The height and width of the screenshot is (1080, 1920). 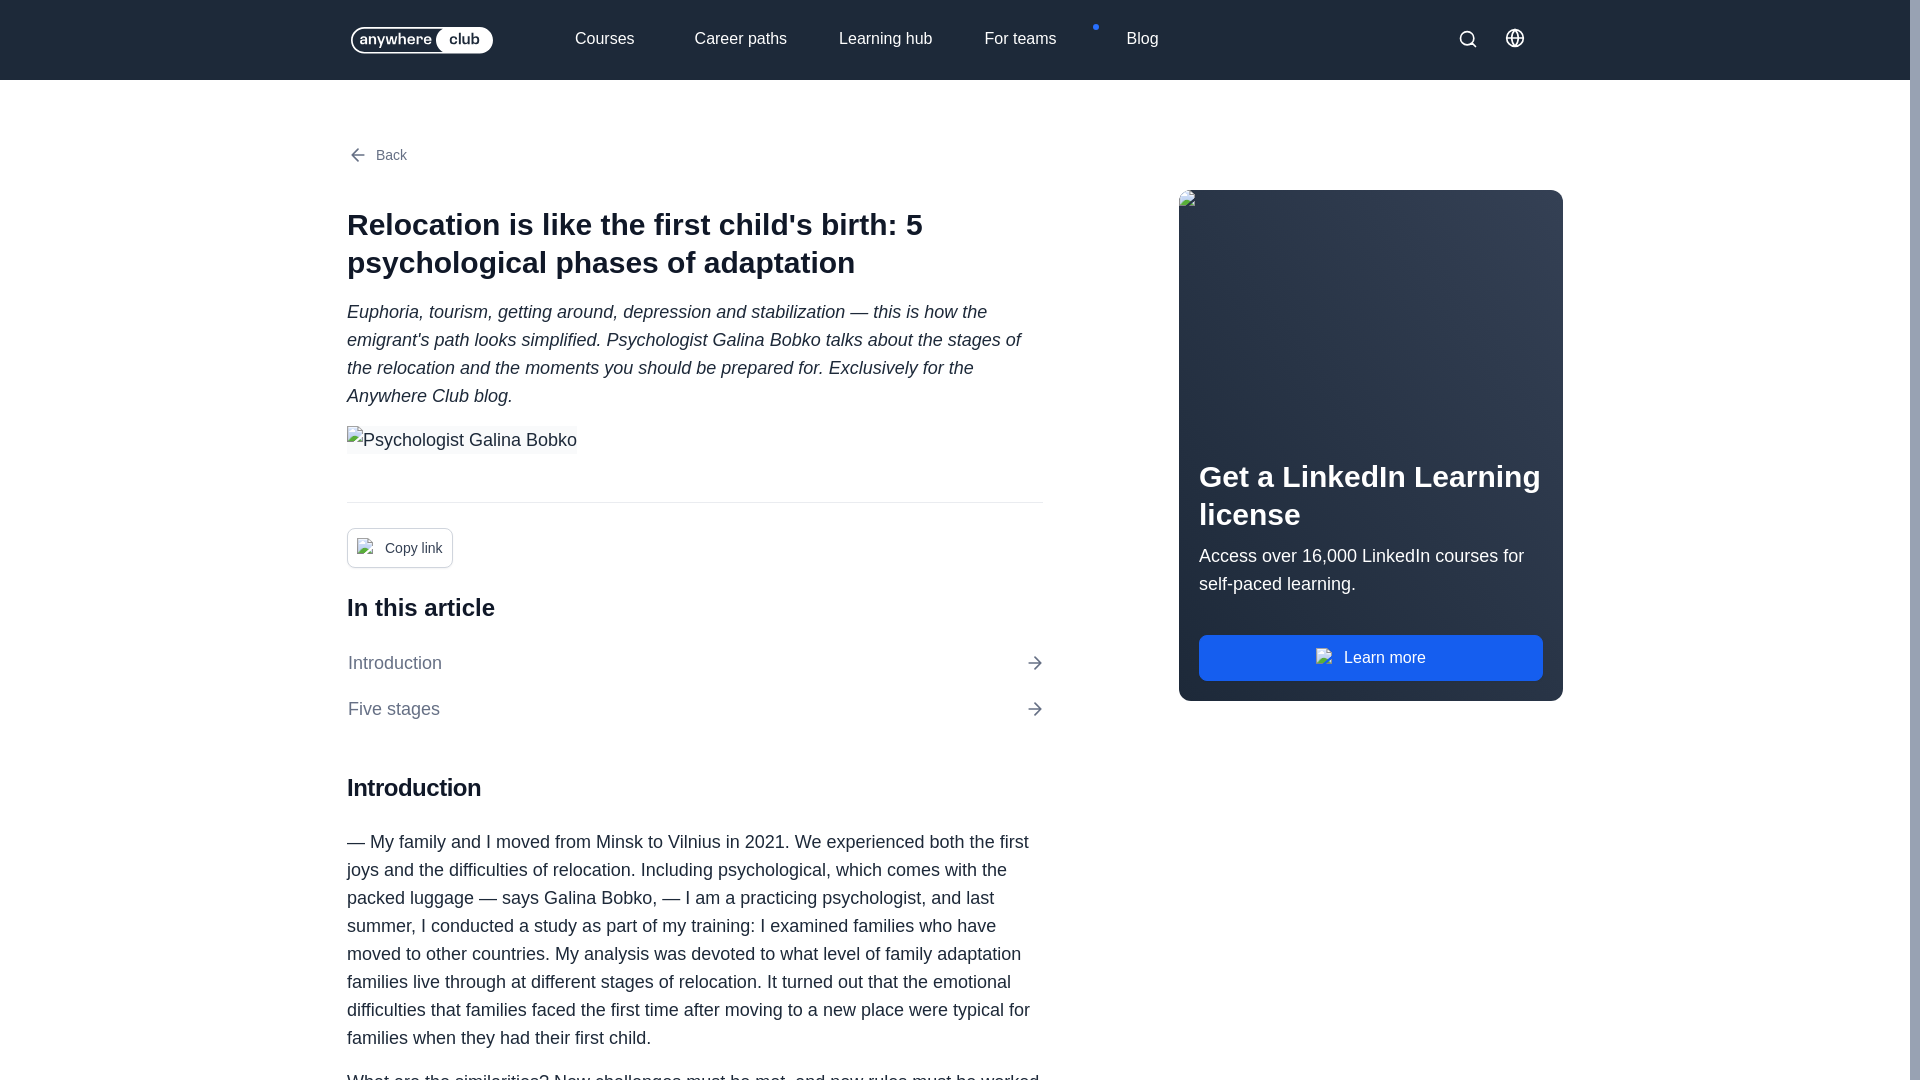 I want to click on Copy link, so click(x=400, y=548).